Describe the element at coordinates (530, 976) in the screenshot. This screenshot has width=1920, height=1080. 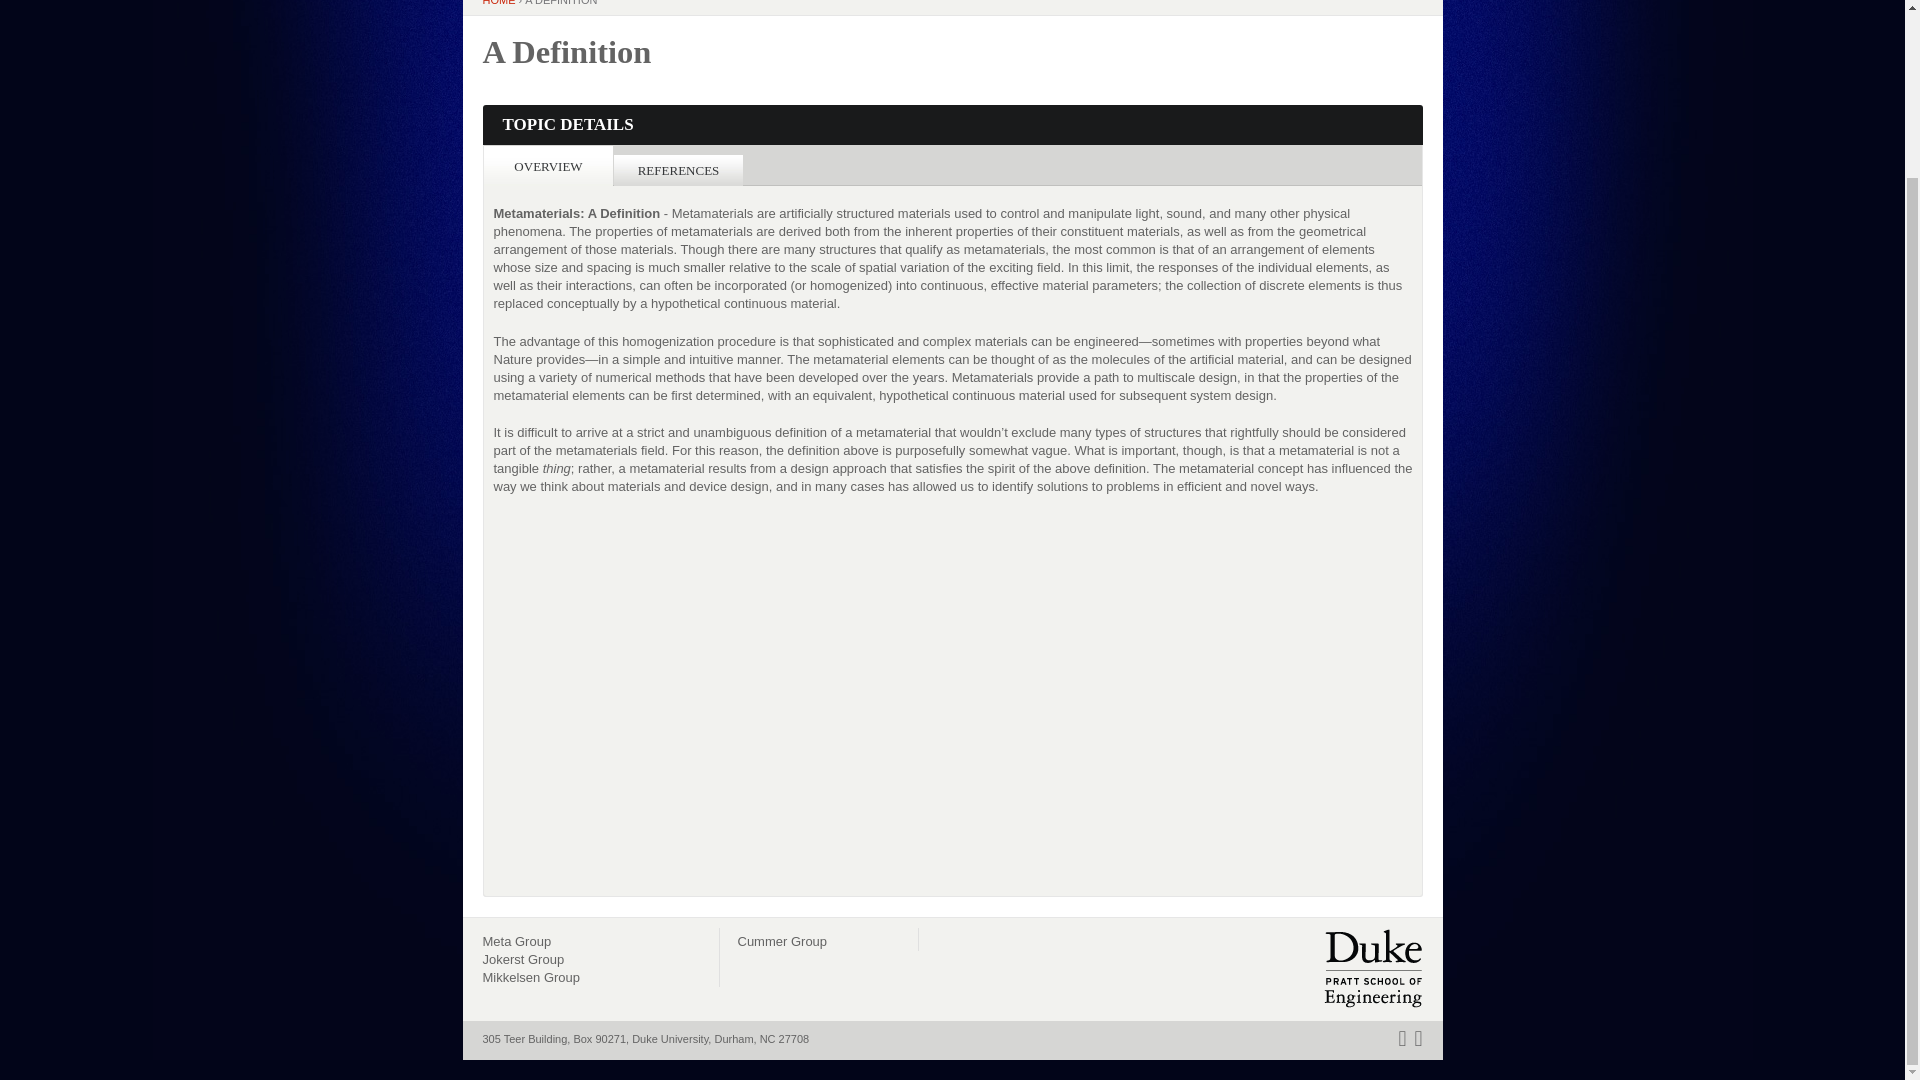
I see `Mikkelsen Group` at that location.